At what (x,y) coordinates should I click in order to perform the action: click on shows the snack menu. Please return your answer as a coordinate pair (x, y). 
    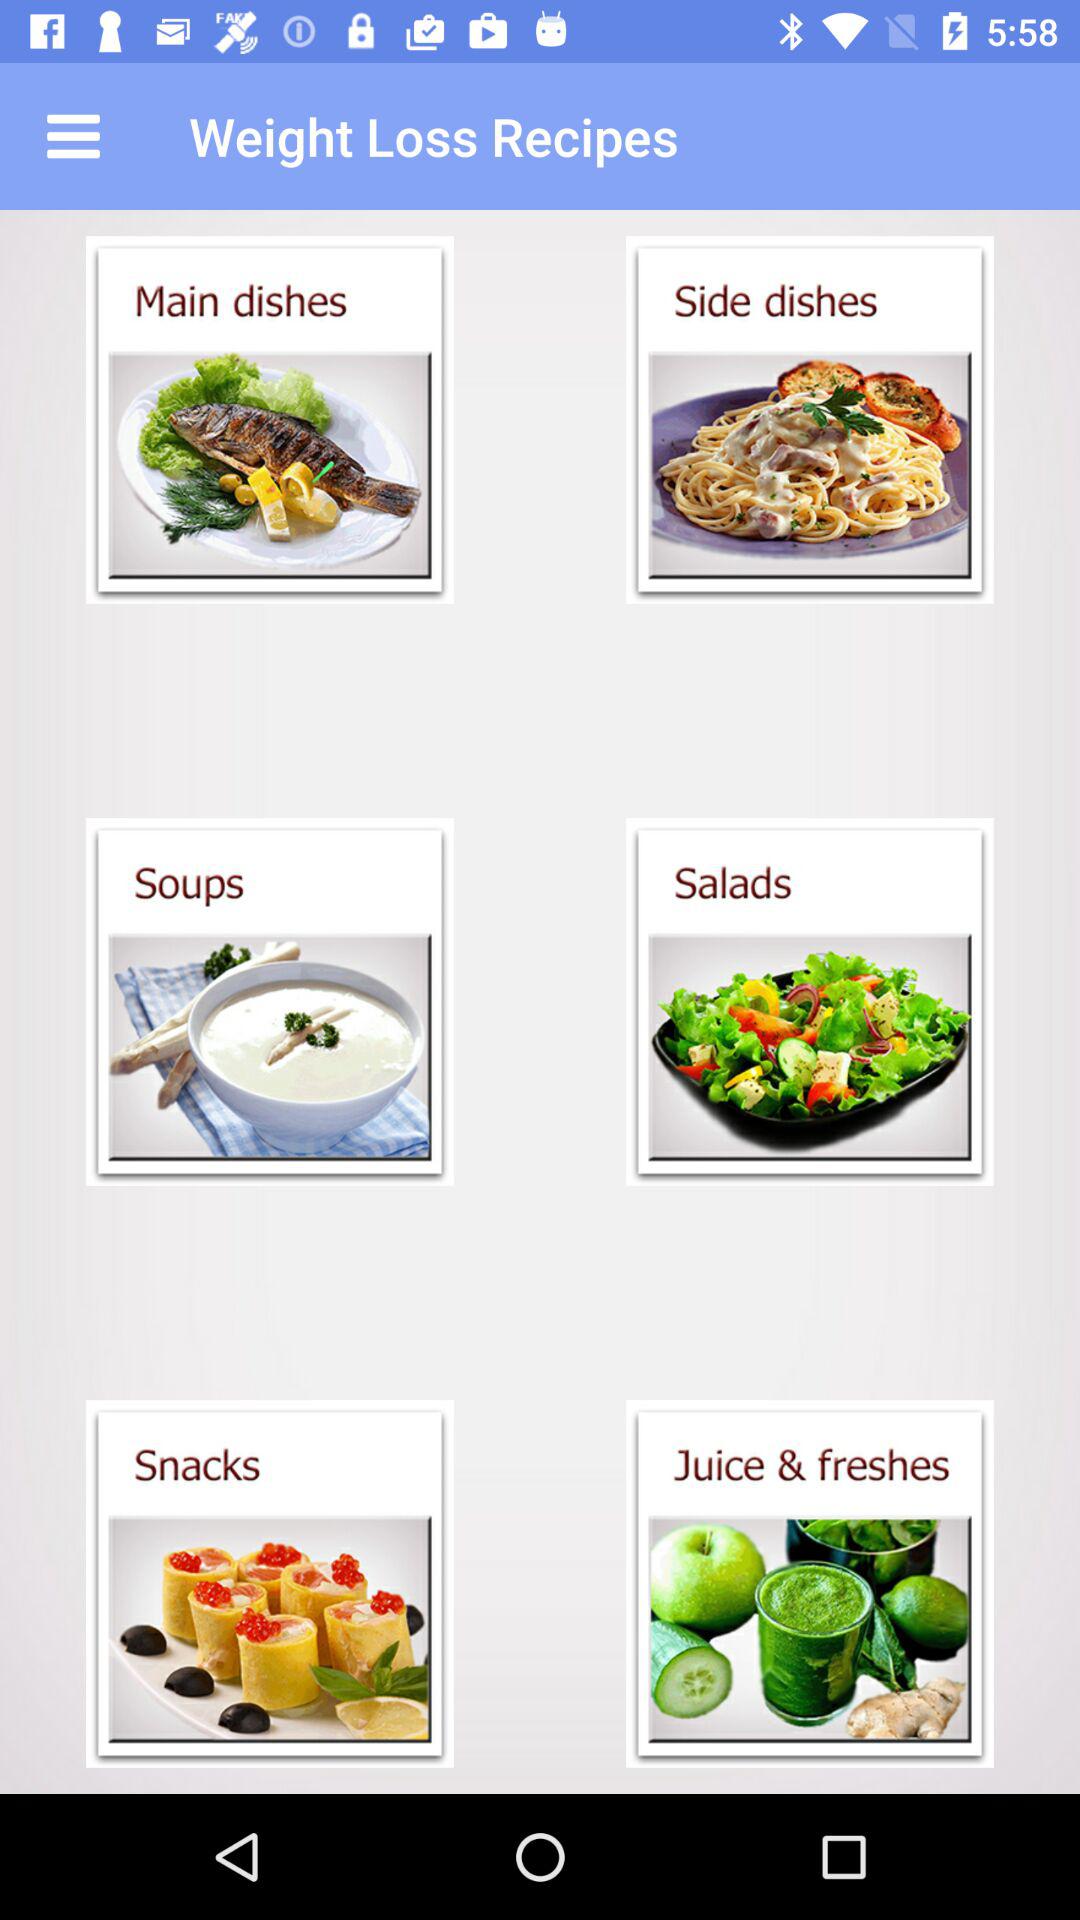
    Looking at the image, I should click on (270, 1584).